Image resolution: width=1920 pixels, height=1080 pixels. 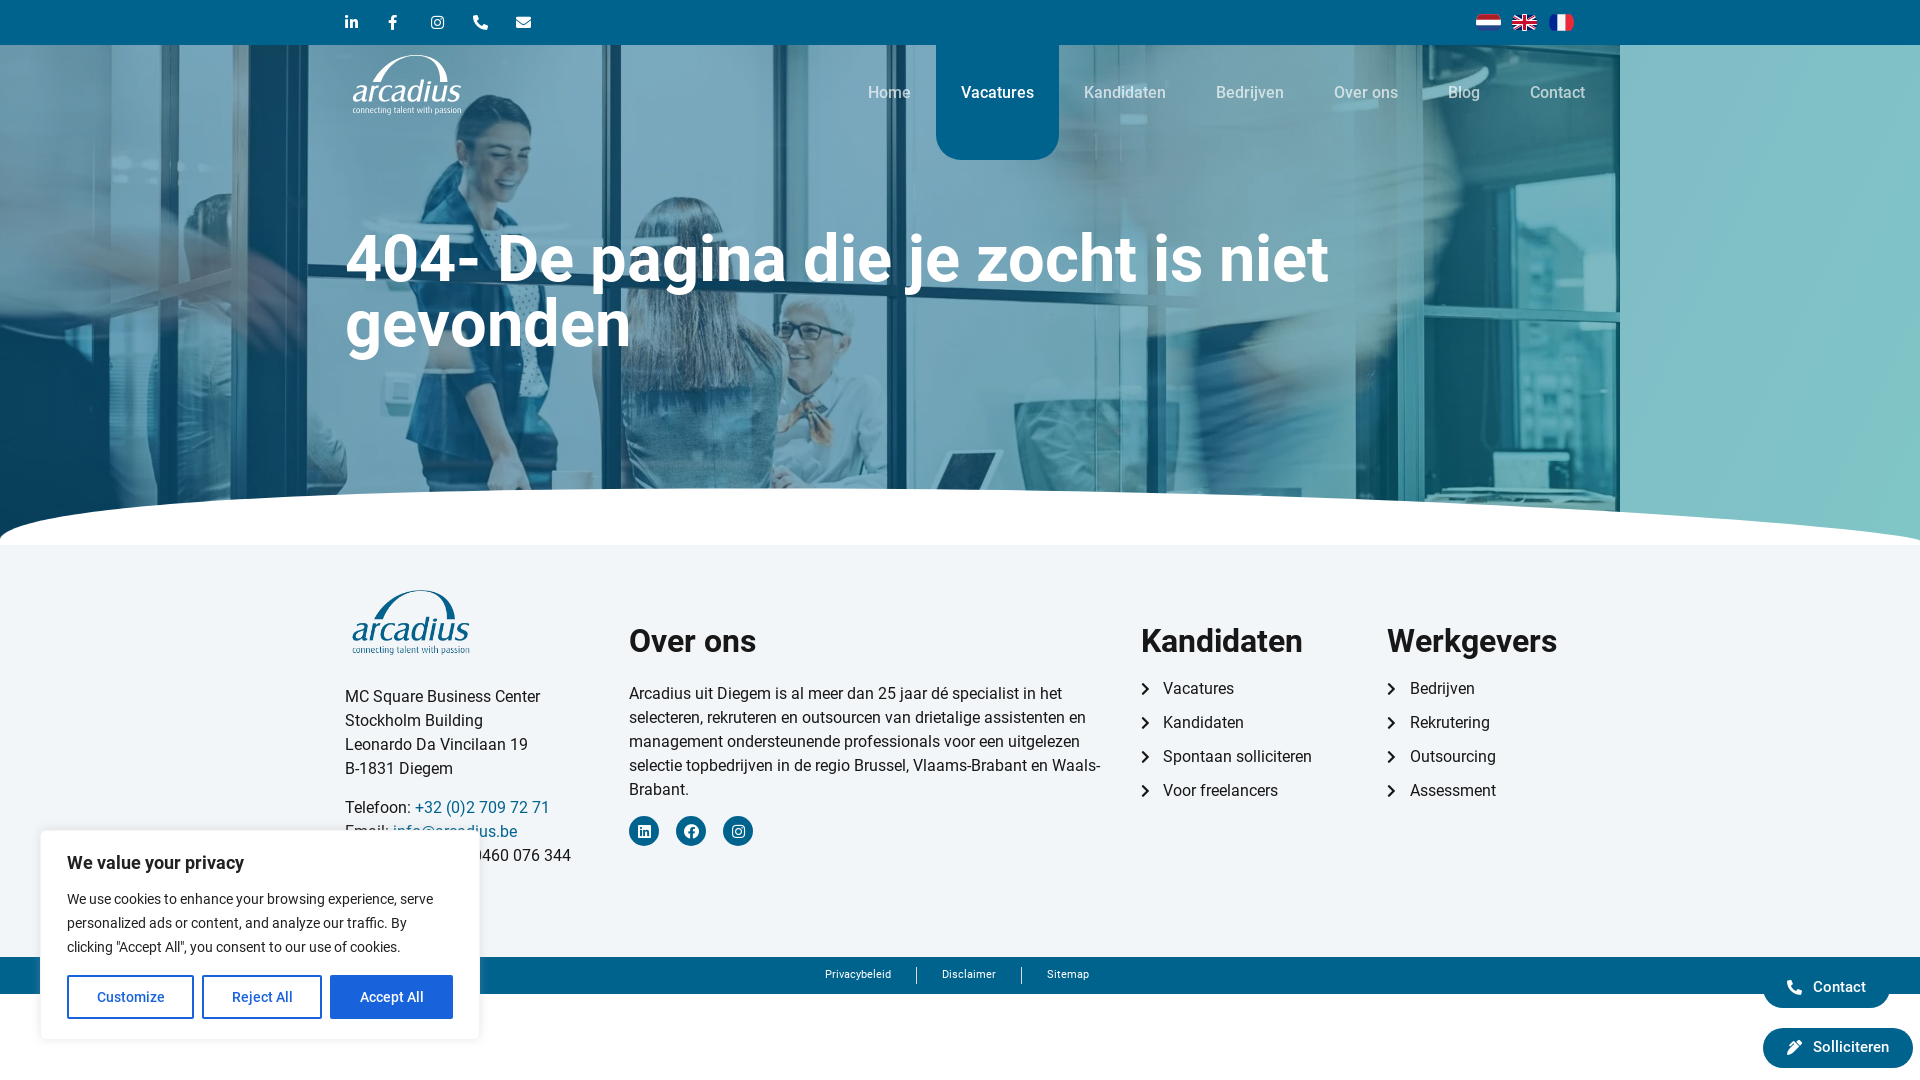 What do you see at coordinates (1254, 791) in the screenshot?
I see `Voor freelancers` at bounding box center [1254, 791].